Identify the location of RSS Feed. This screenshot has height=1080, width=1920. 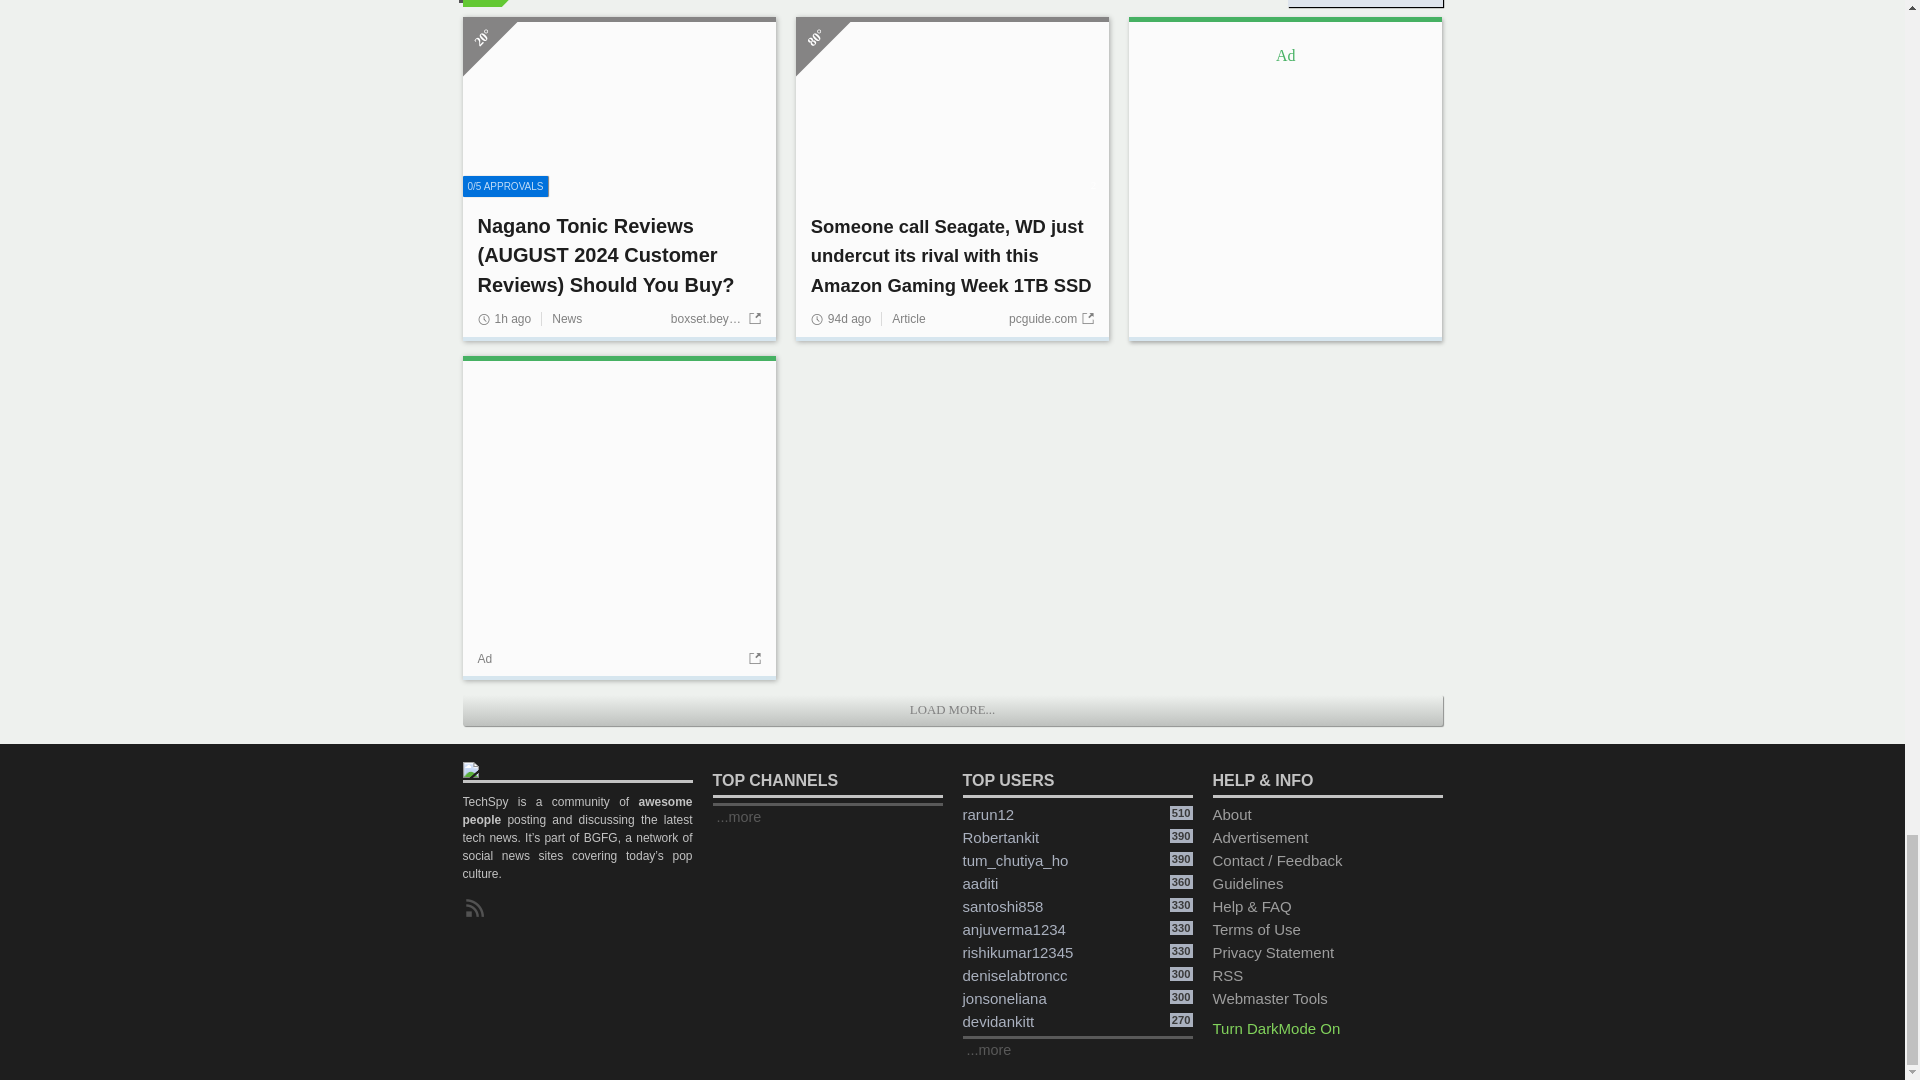
(478, 908).